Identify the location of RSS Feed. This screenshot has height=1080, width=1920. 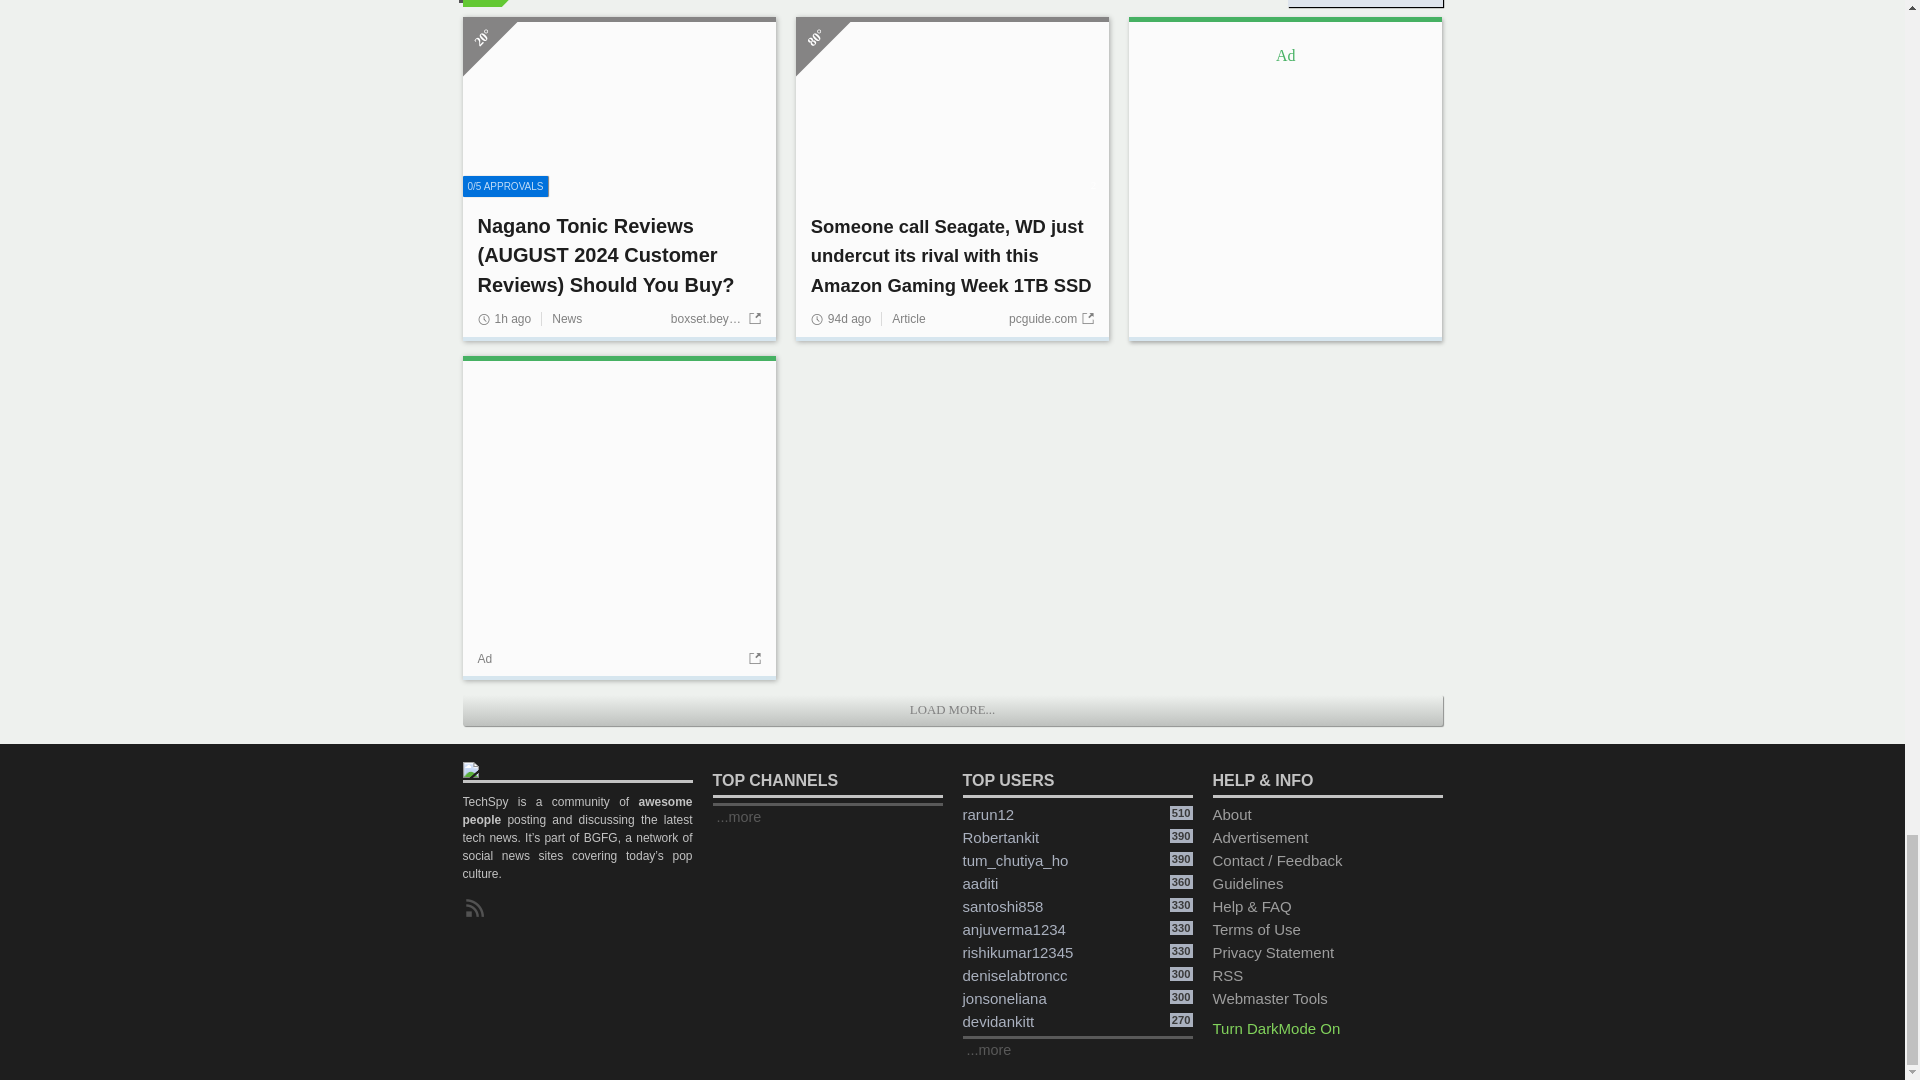
(478, 908).